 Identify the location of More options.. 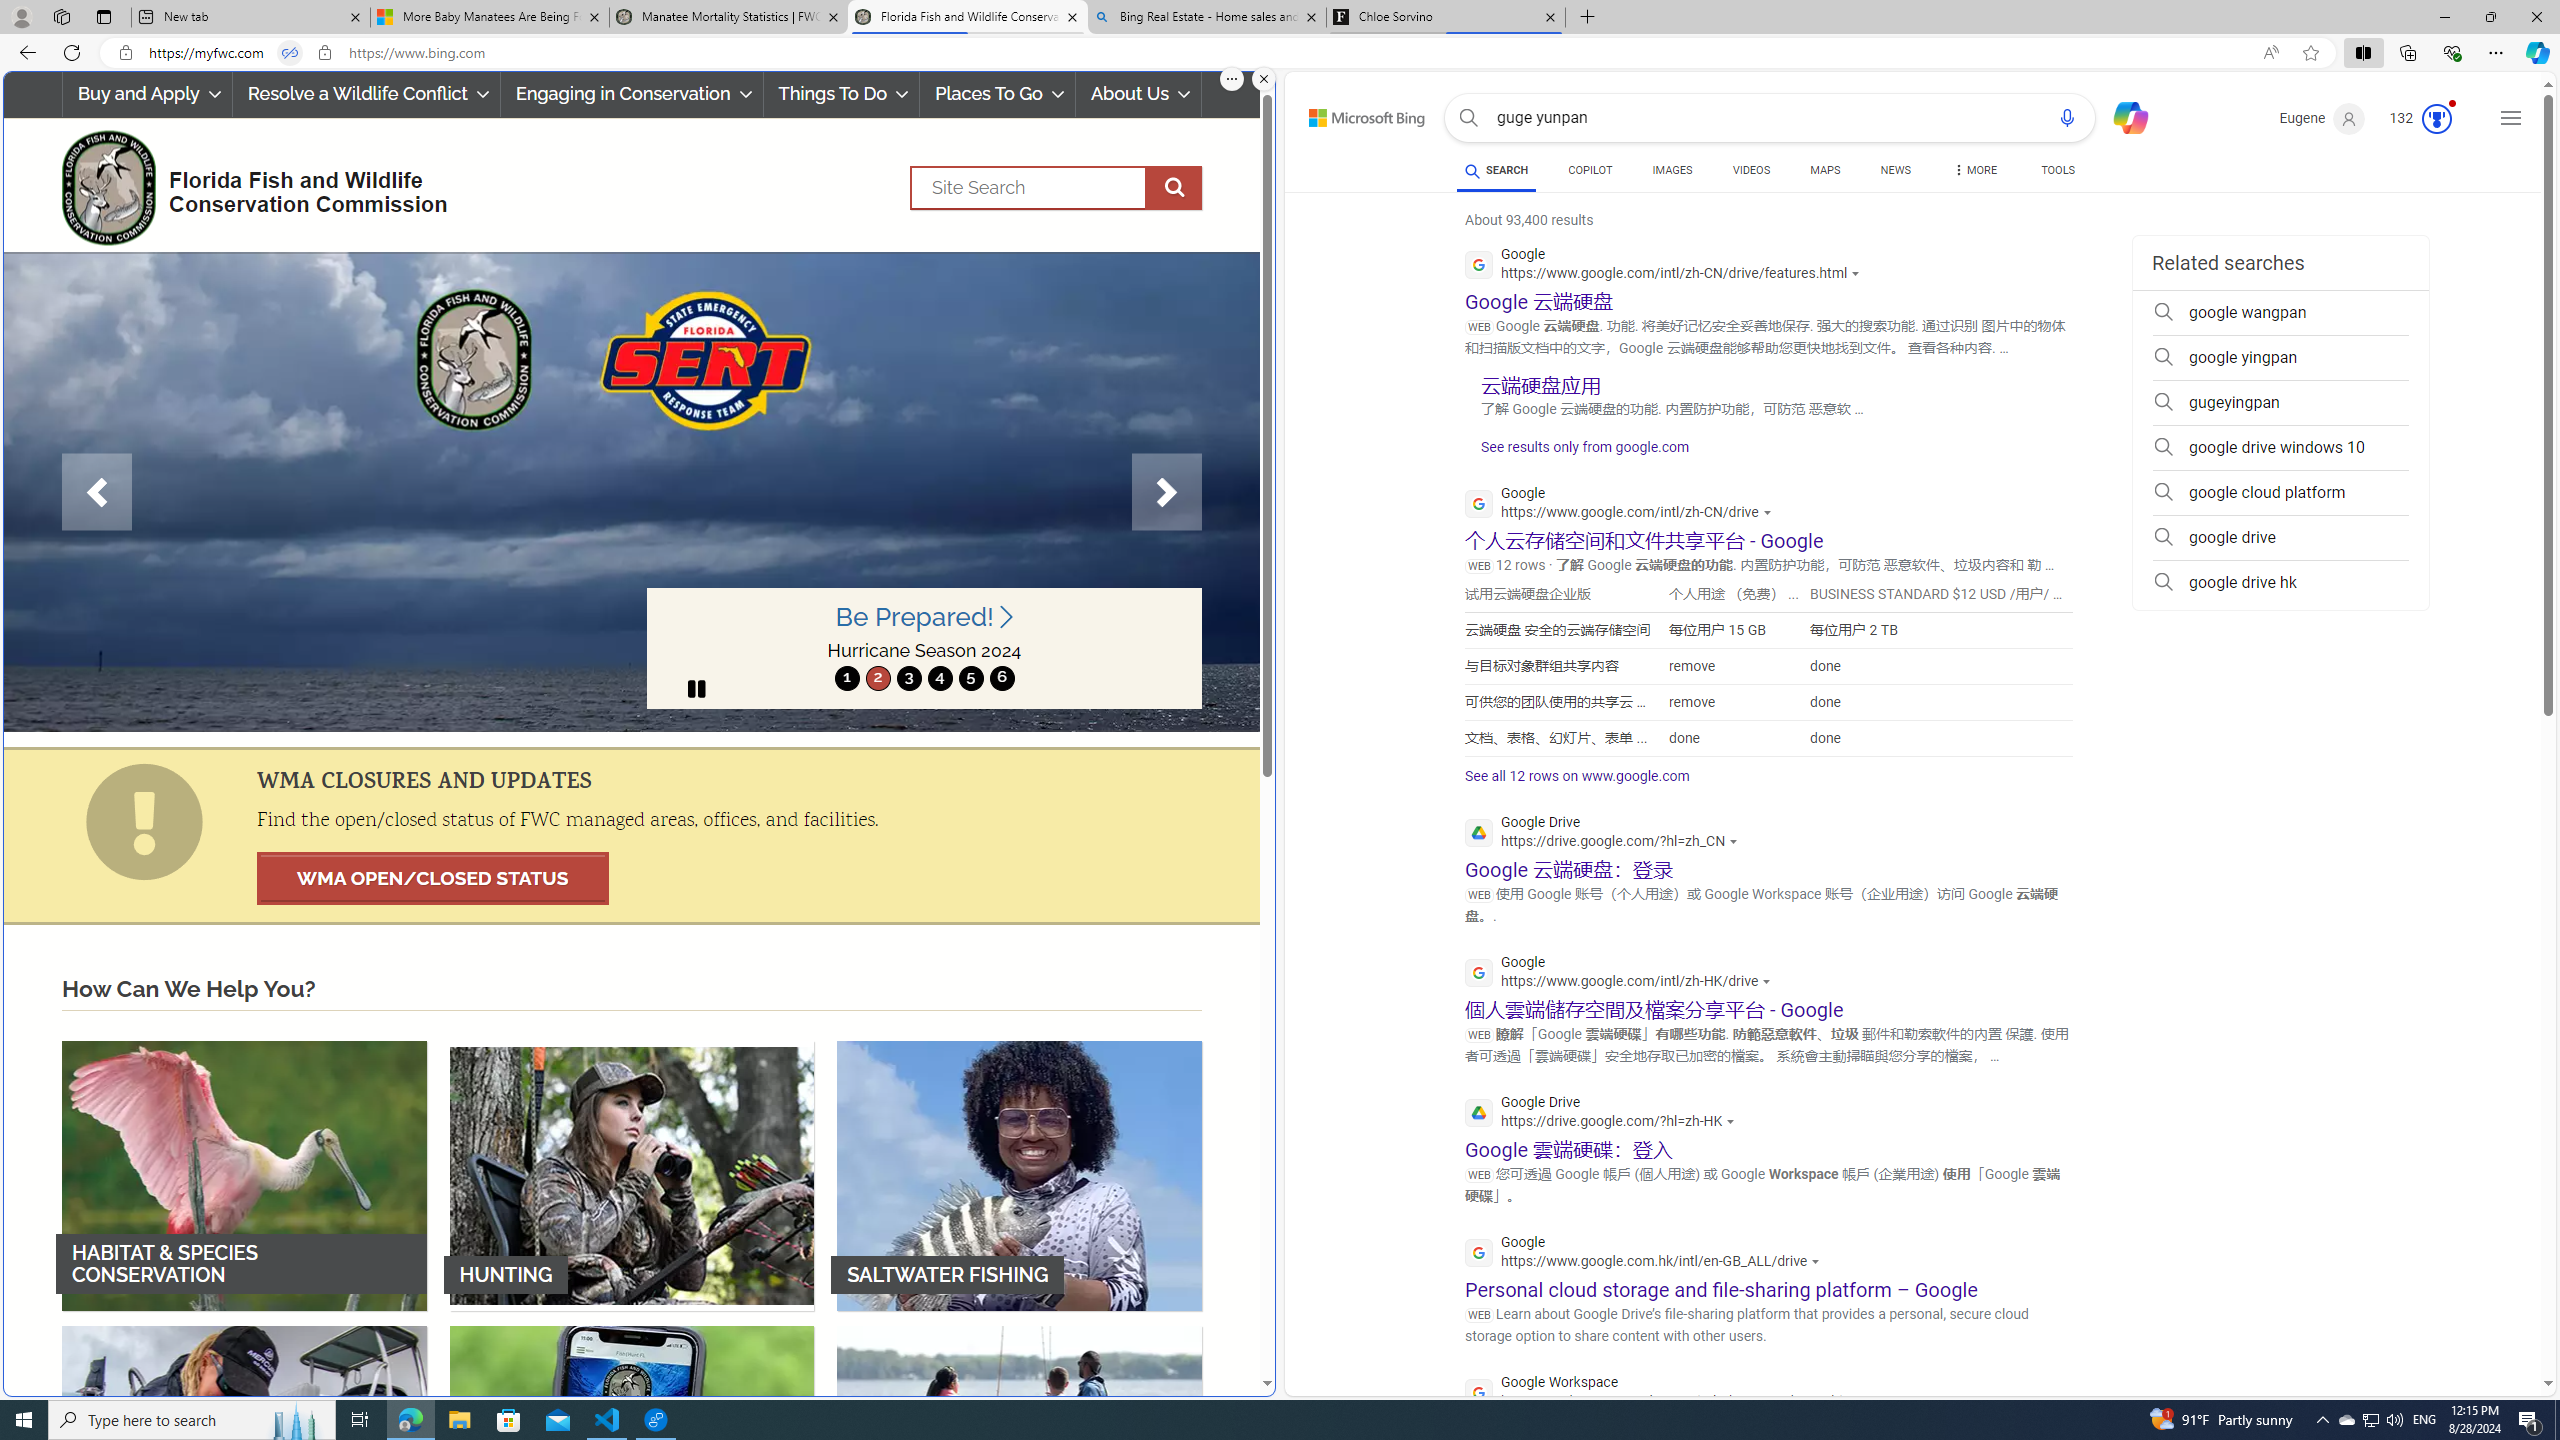
(1232, 79).